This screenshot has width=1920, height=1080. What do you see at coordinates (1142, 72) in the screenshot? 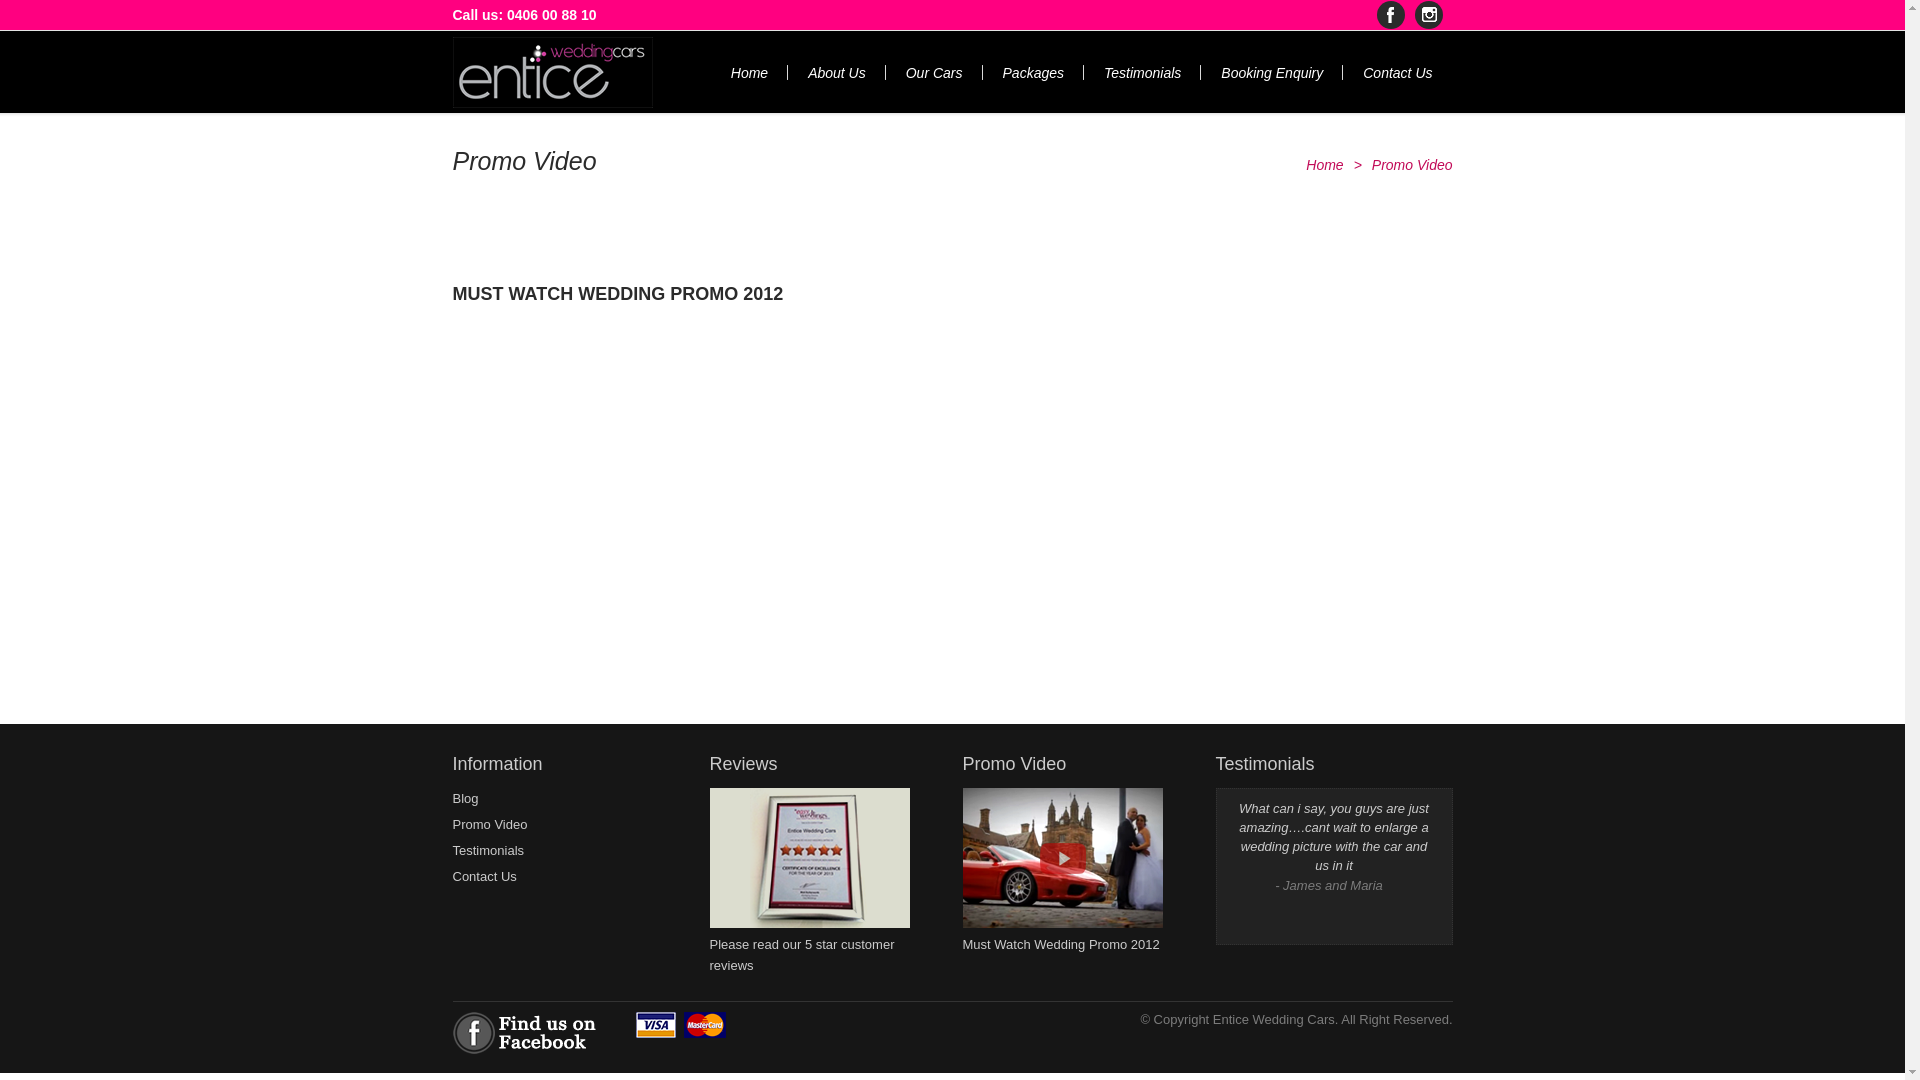
I see `Testimonials` at bounding box center [1142, 72].